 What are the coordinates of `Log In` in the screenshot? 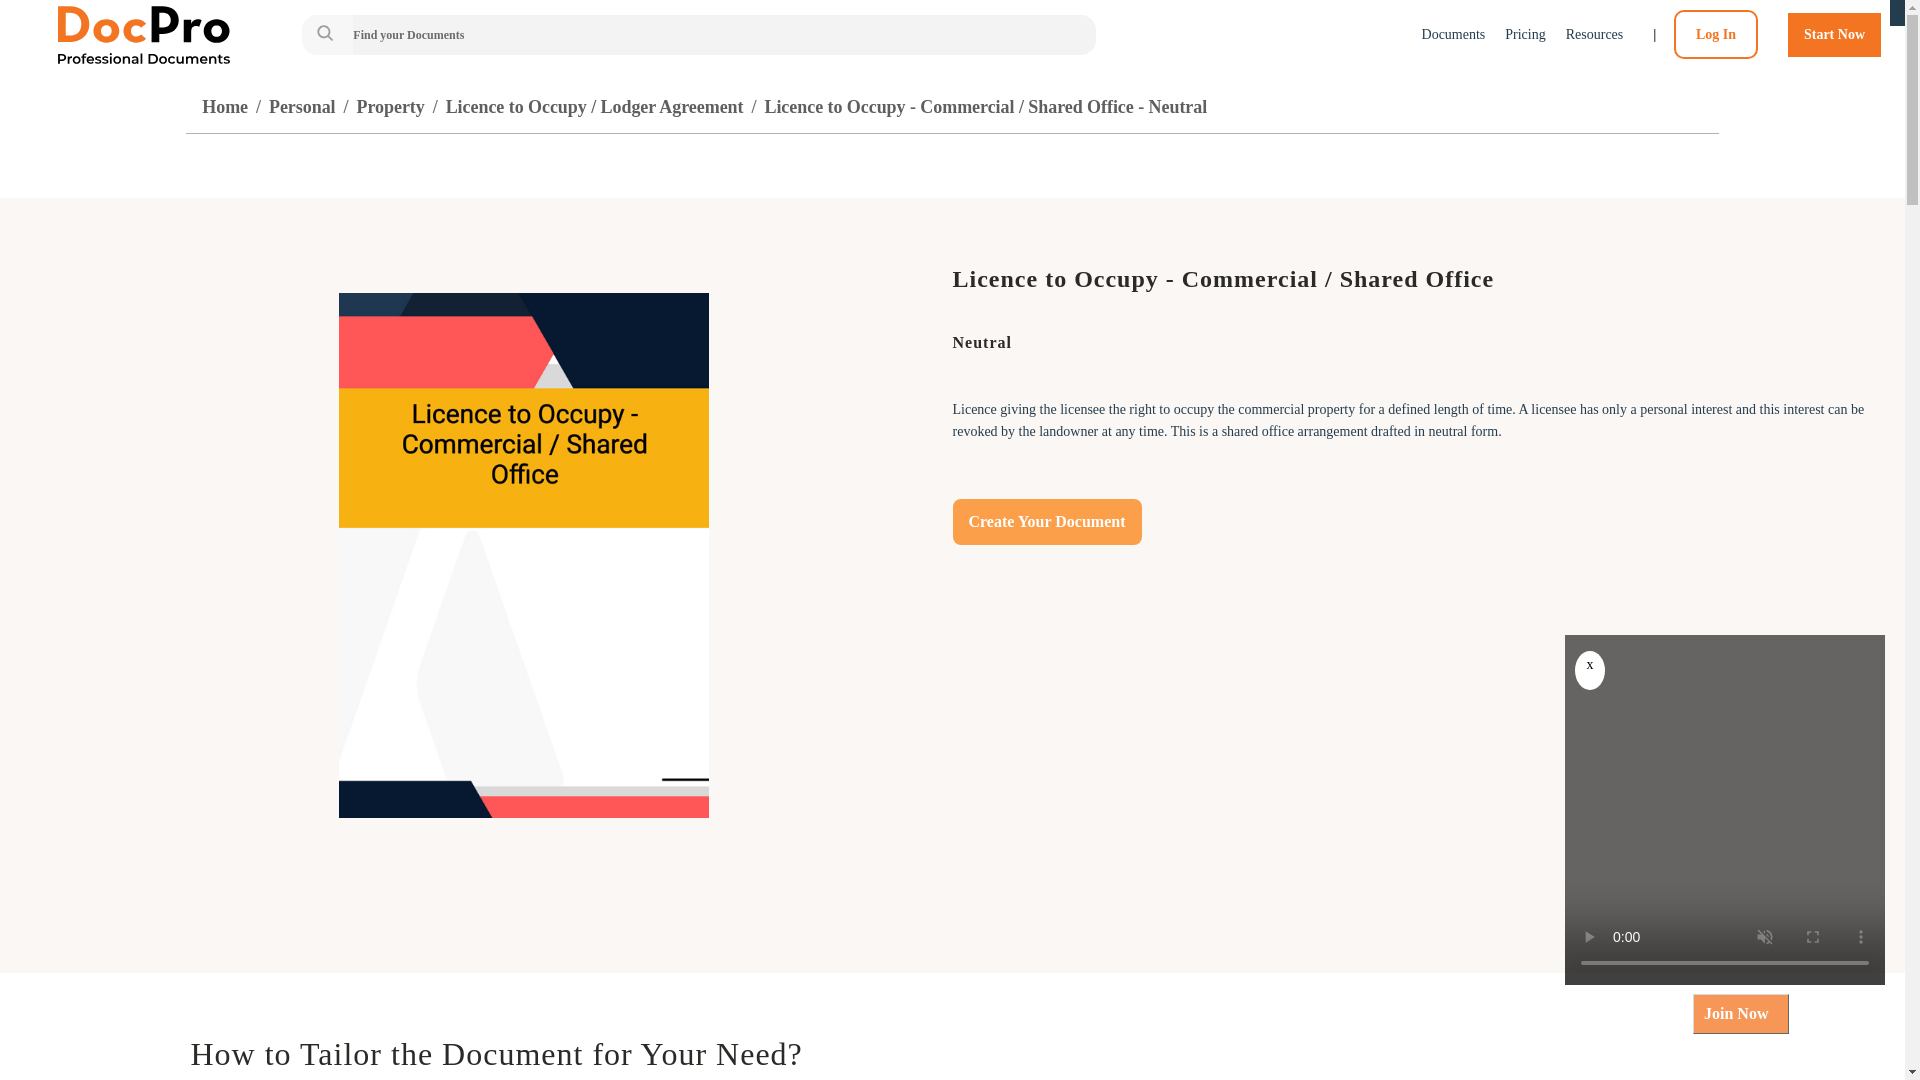 It's located at (1716, 34).